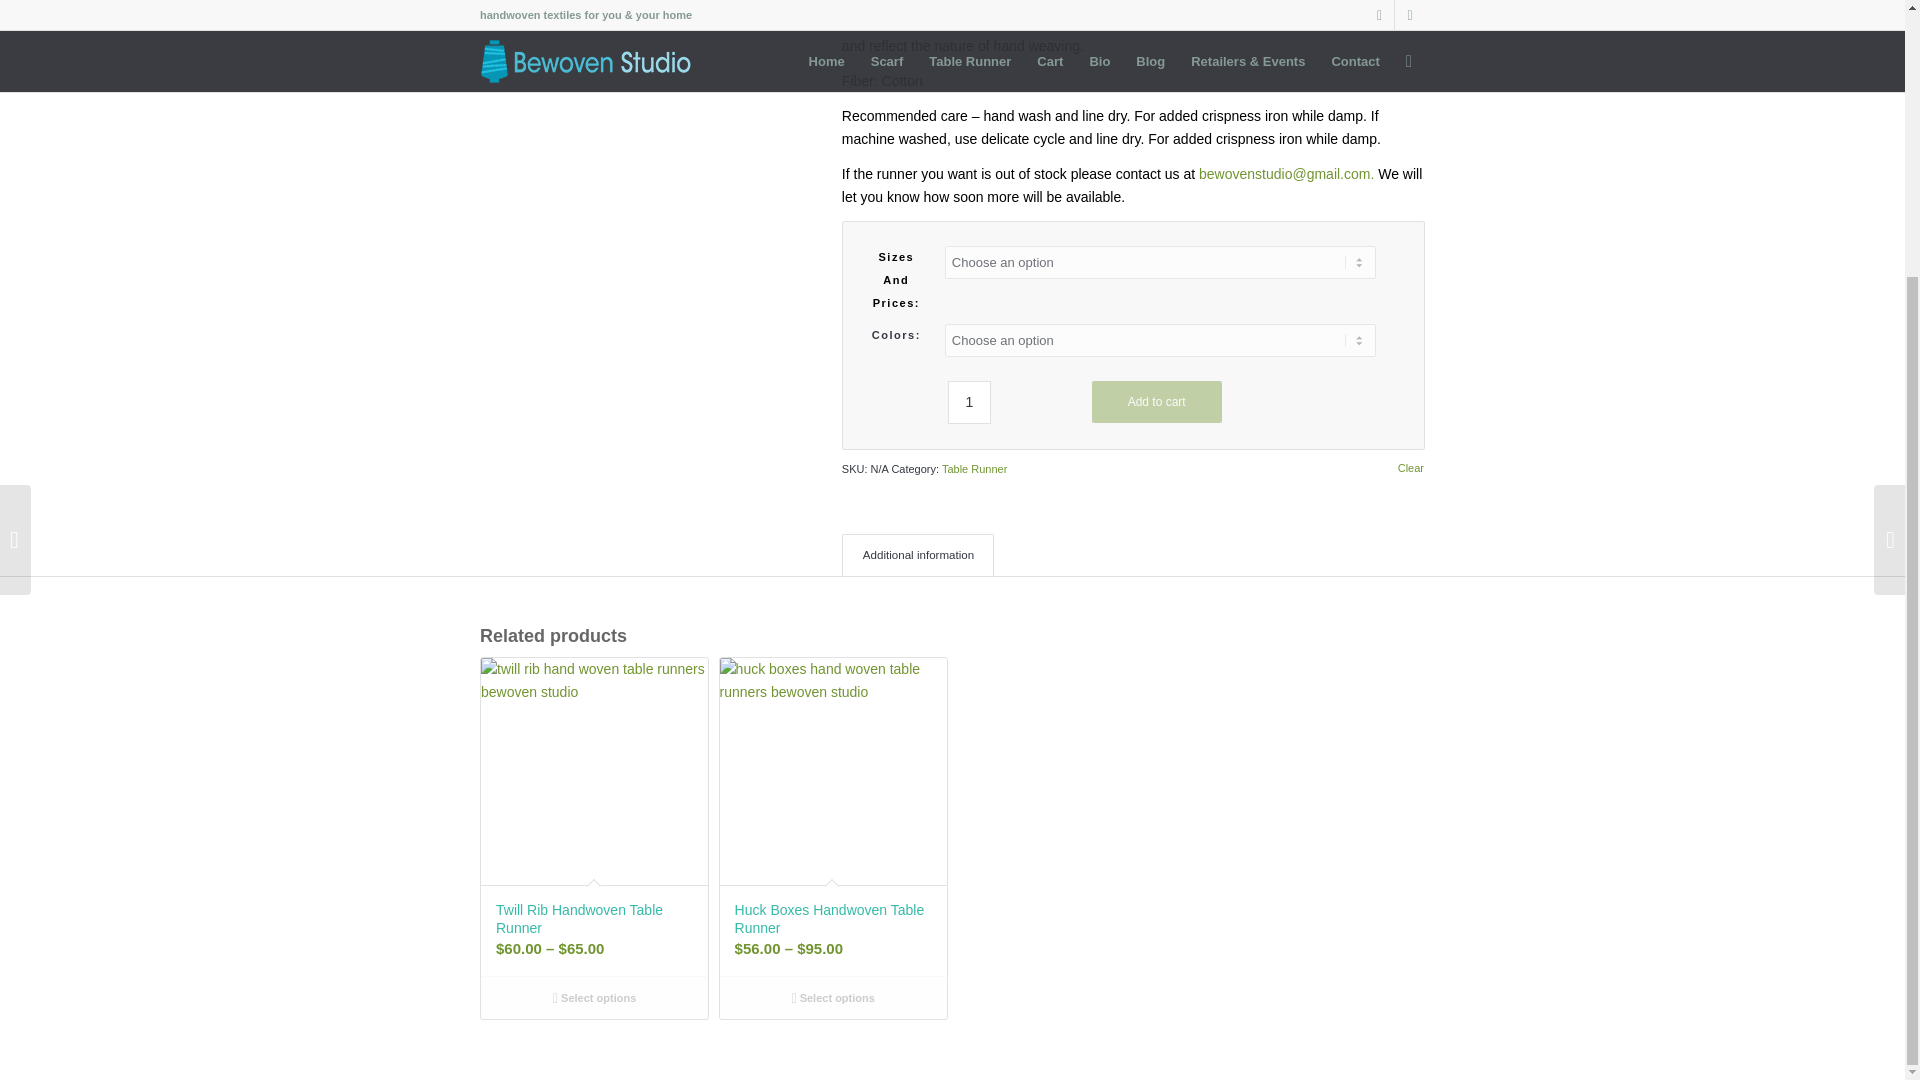 The width and height of the screenshot is (1920, 1080). Describe the element at coordinates (594, 998) in the screenshot. I see `Select options` at that location.